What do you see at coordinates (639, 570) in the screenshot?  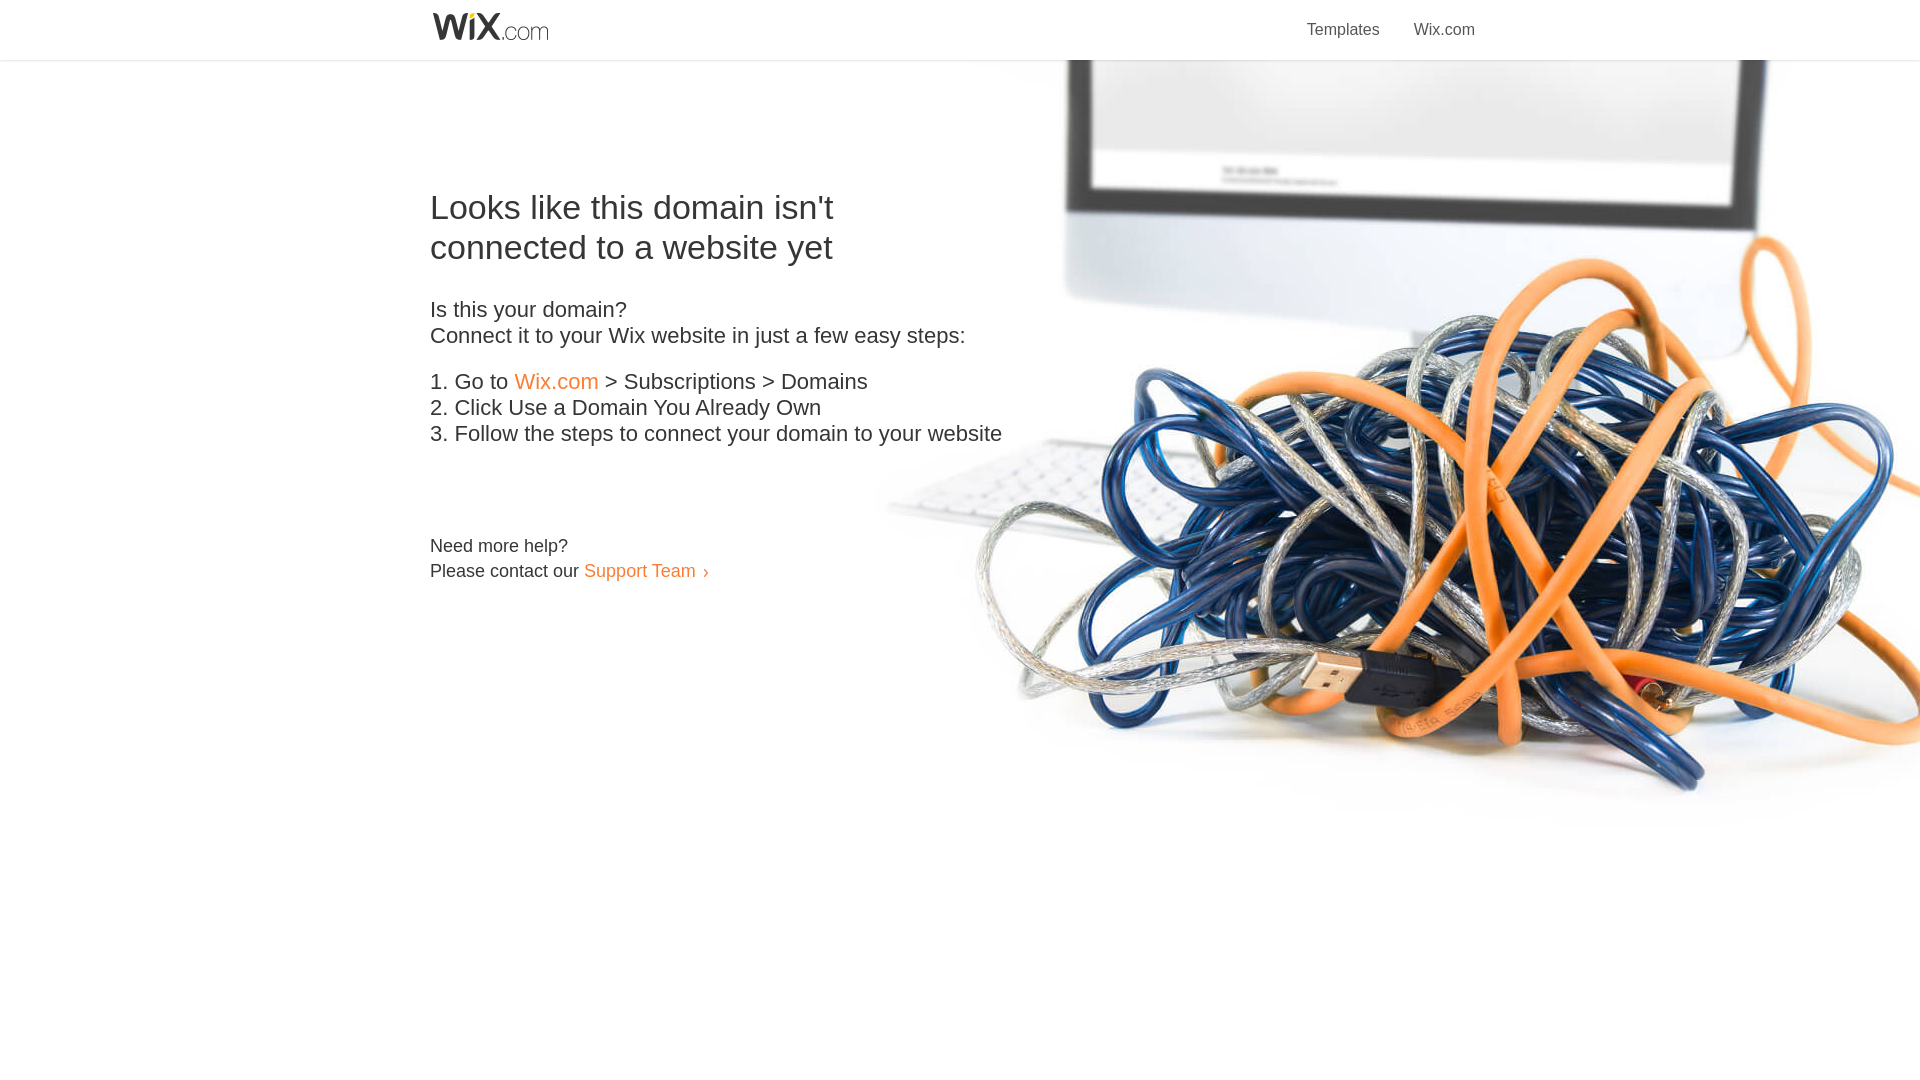 I see `Support Team` at bounding box center [639, 570].